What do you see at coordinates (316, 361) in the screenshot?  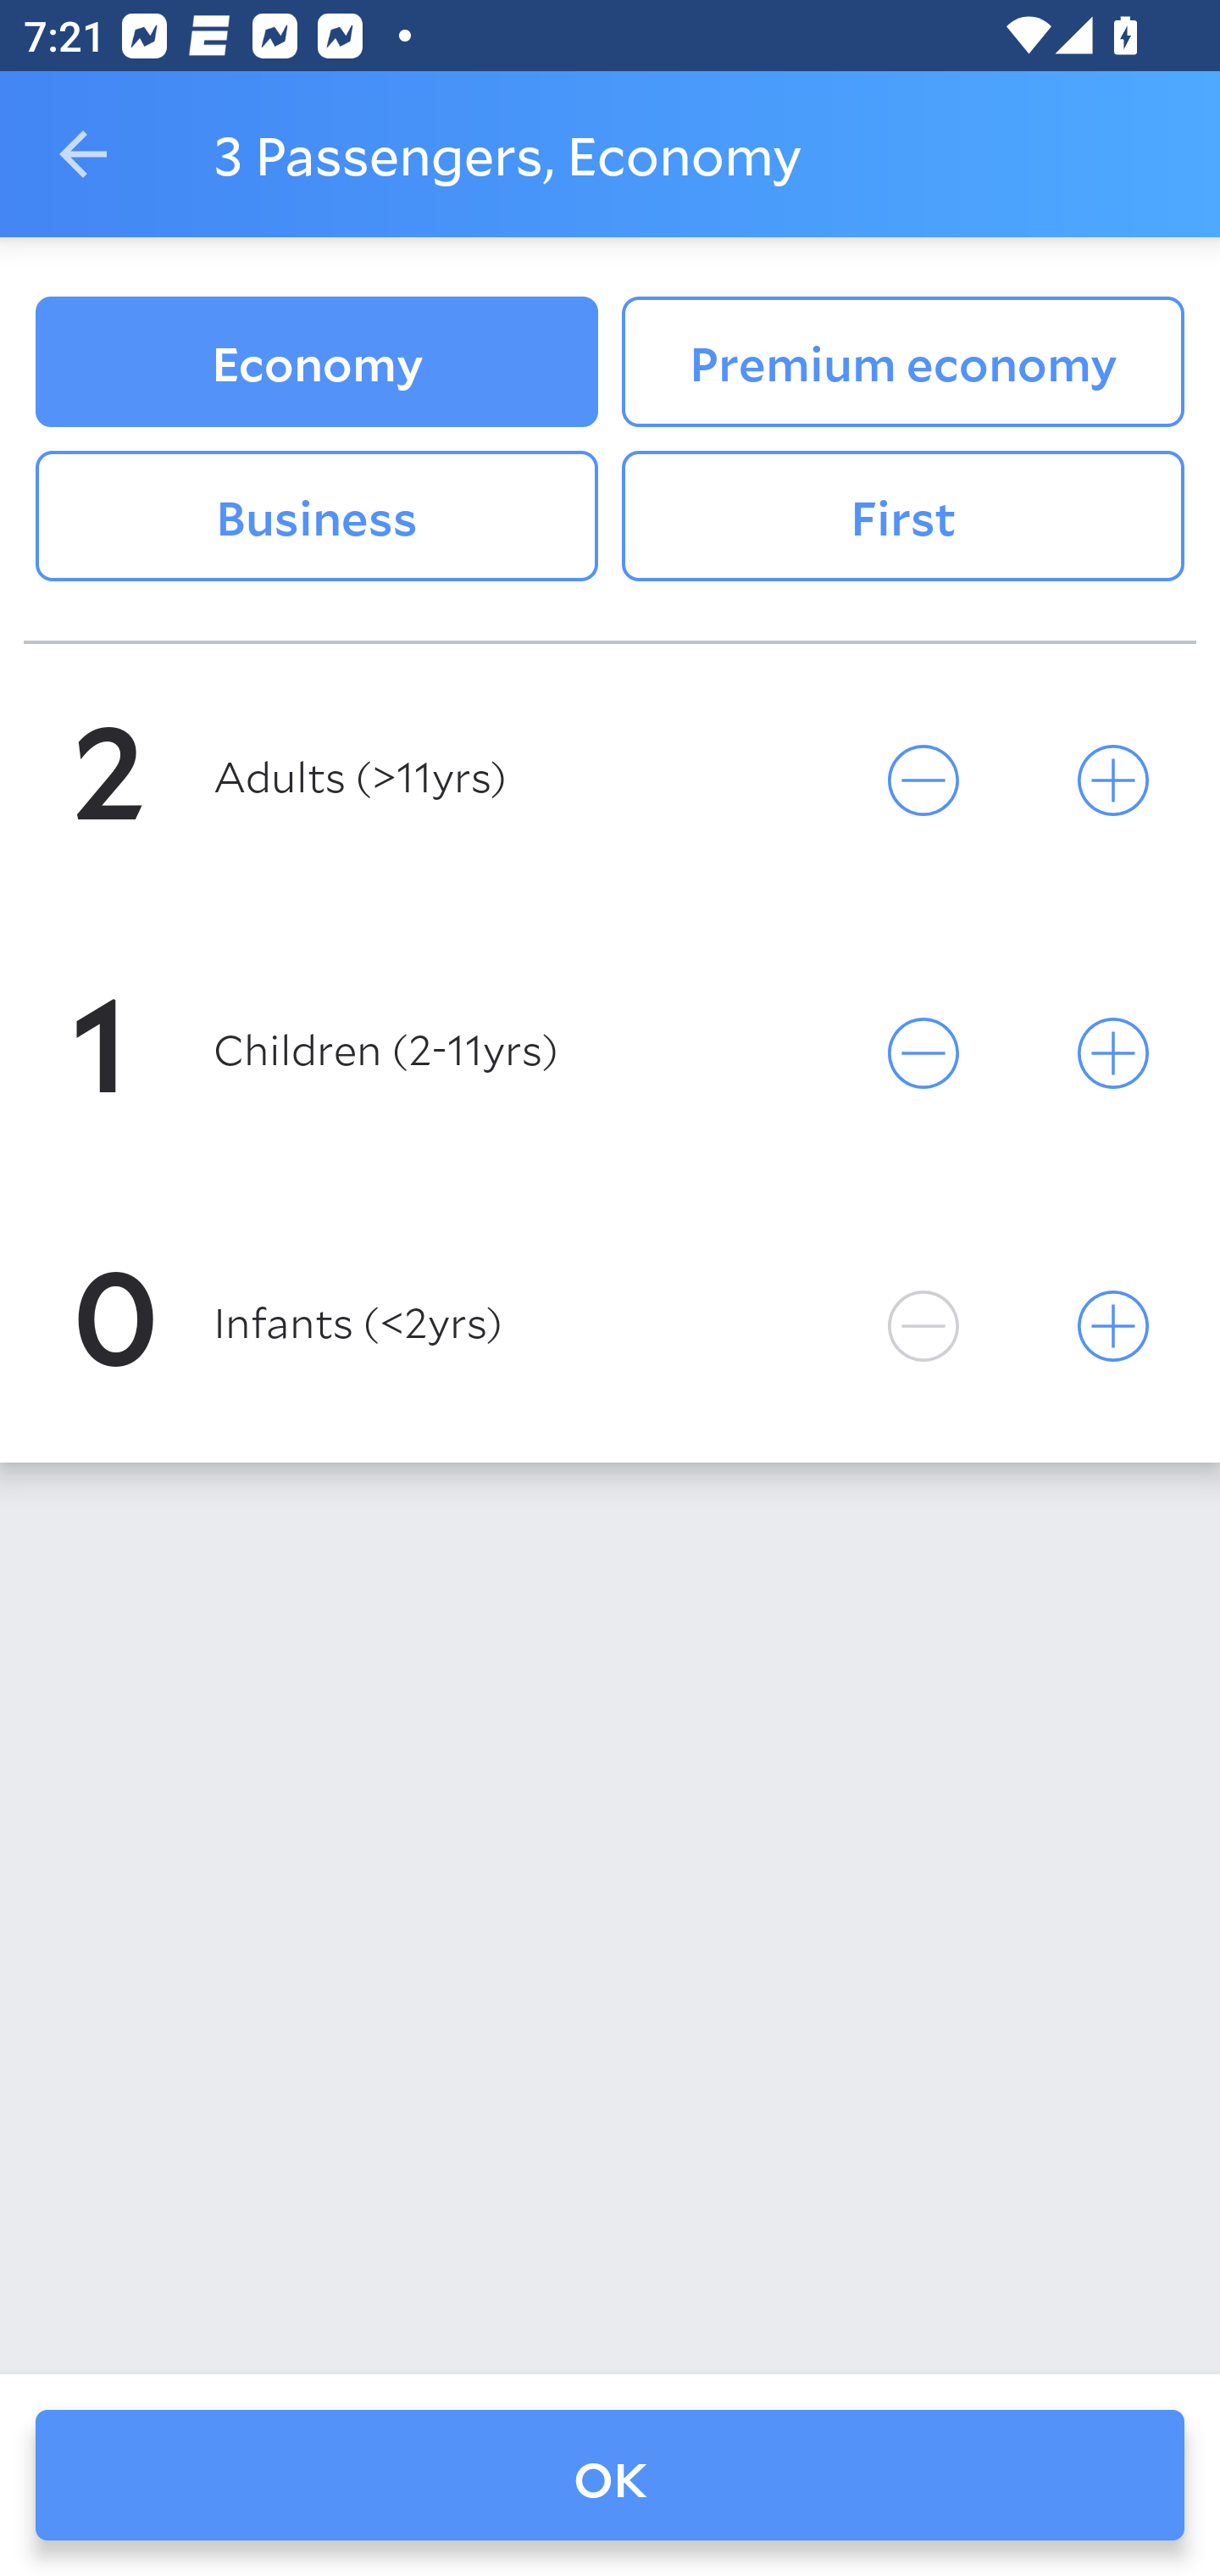 I see `Economy` at bounding box center [316, 361].